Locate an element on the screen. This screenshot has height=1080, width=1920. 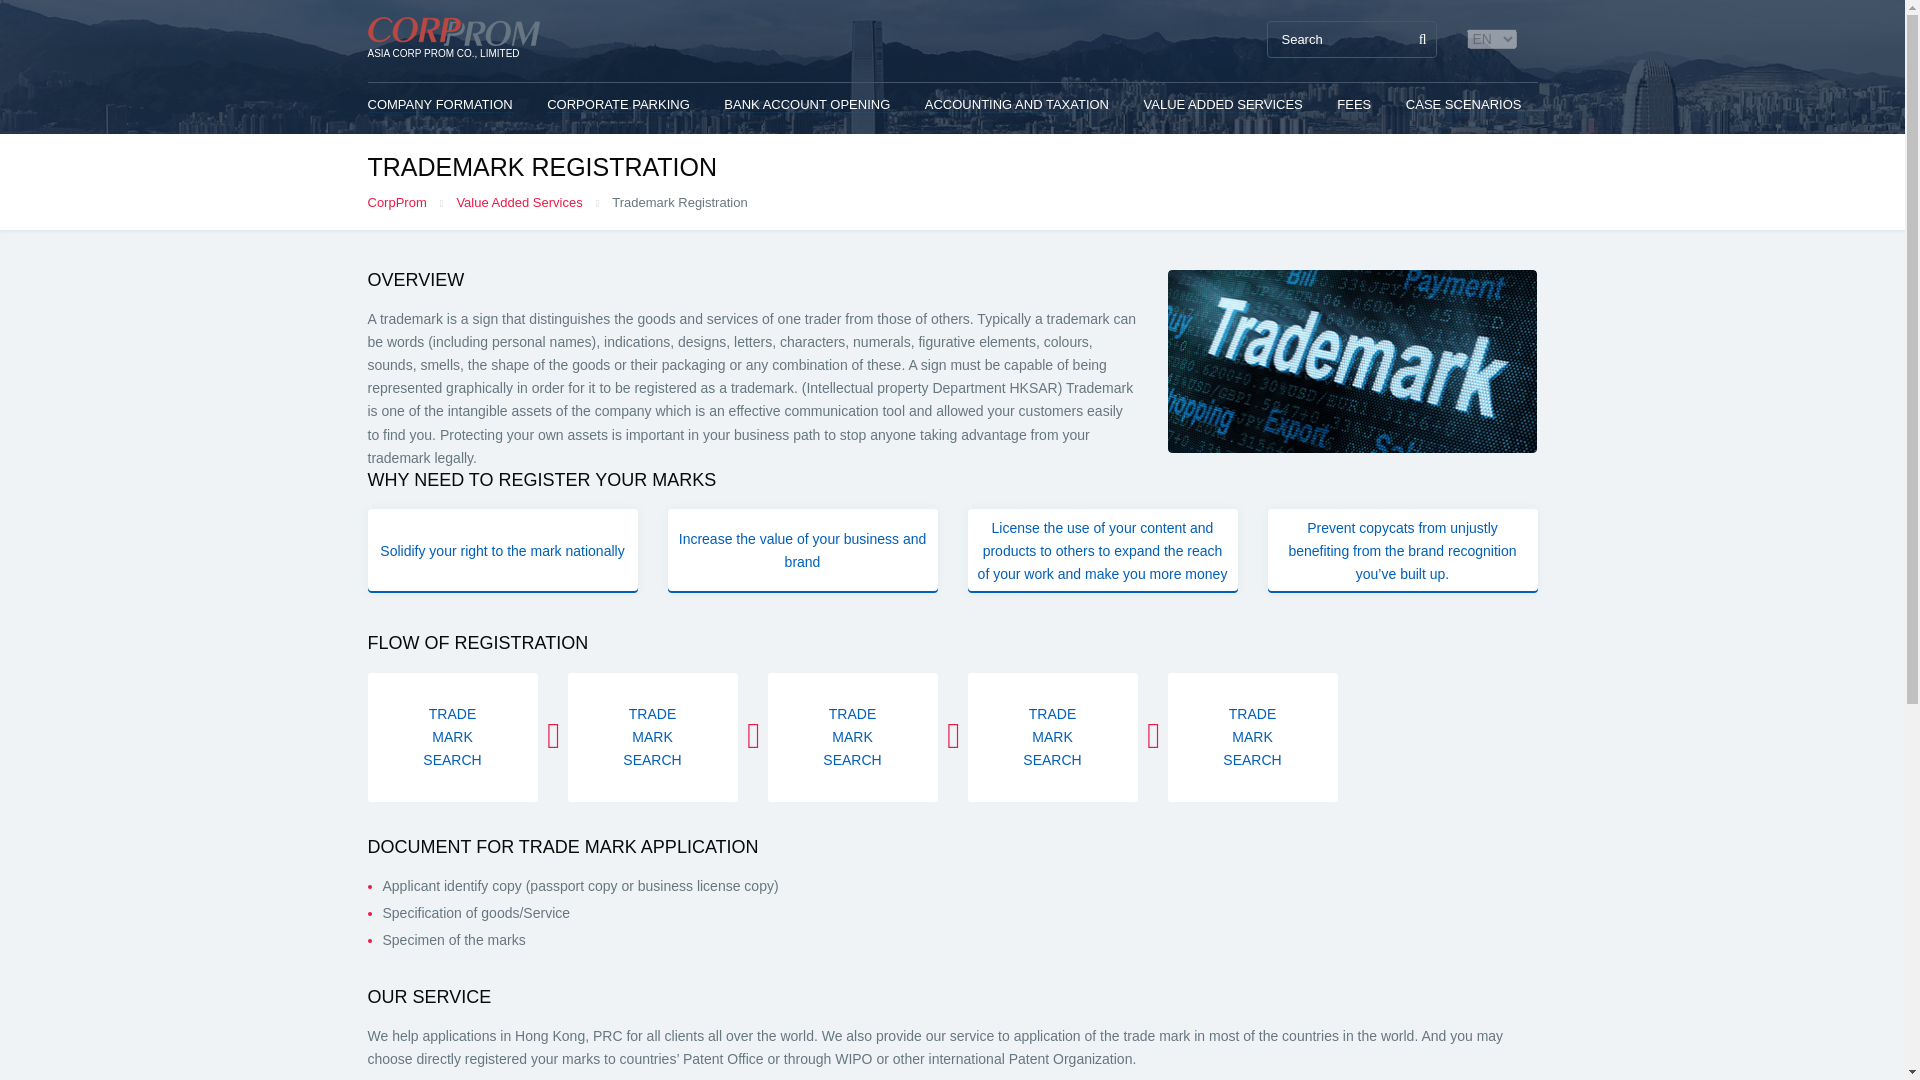
CORPORATE PARKING is located at coordinates (626, 104).